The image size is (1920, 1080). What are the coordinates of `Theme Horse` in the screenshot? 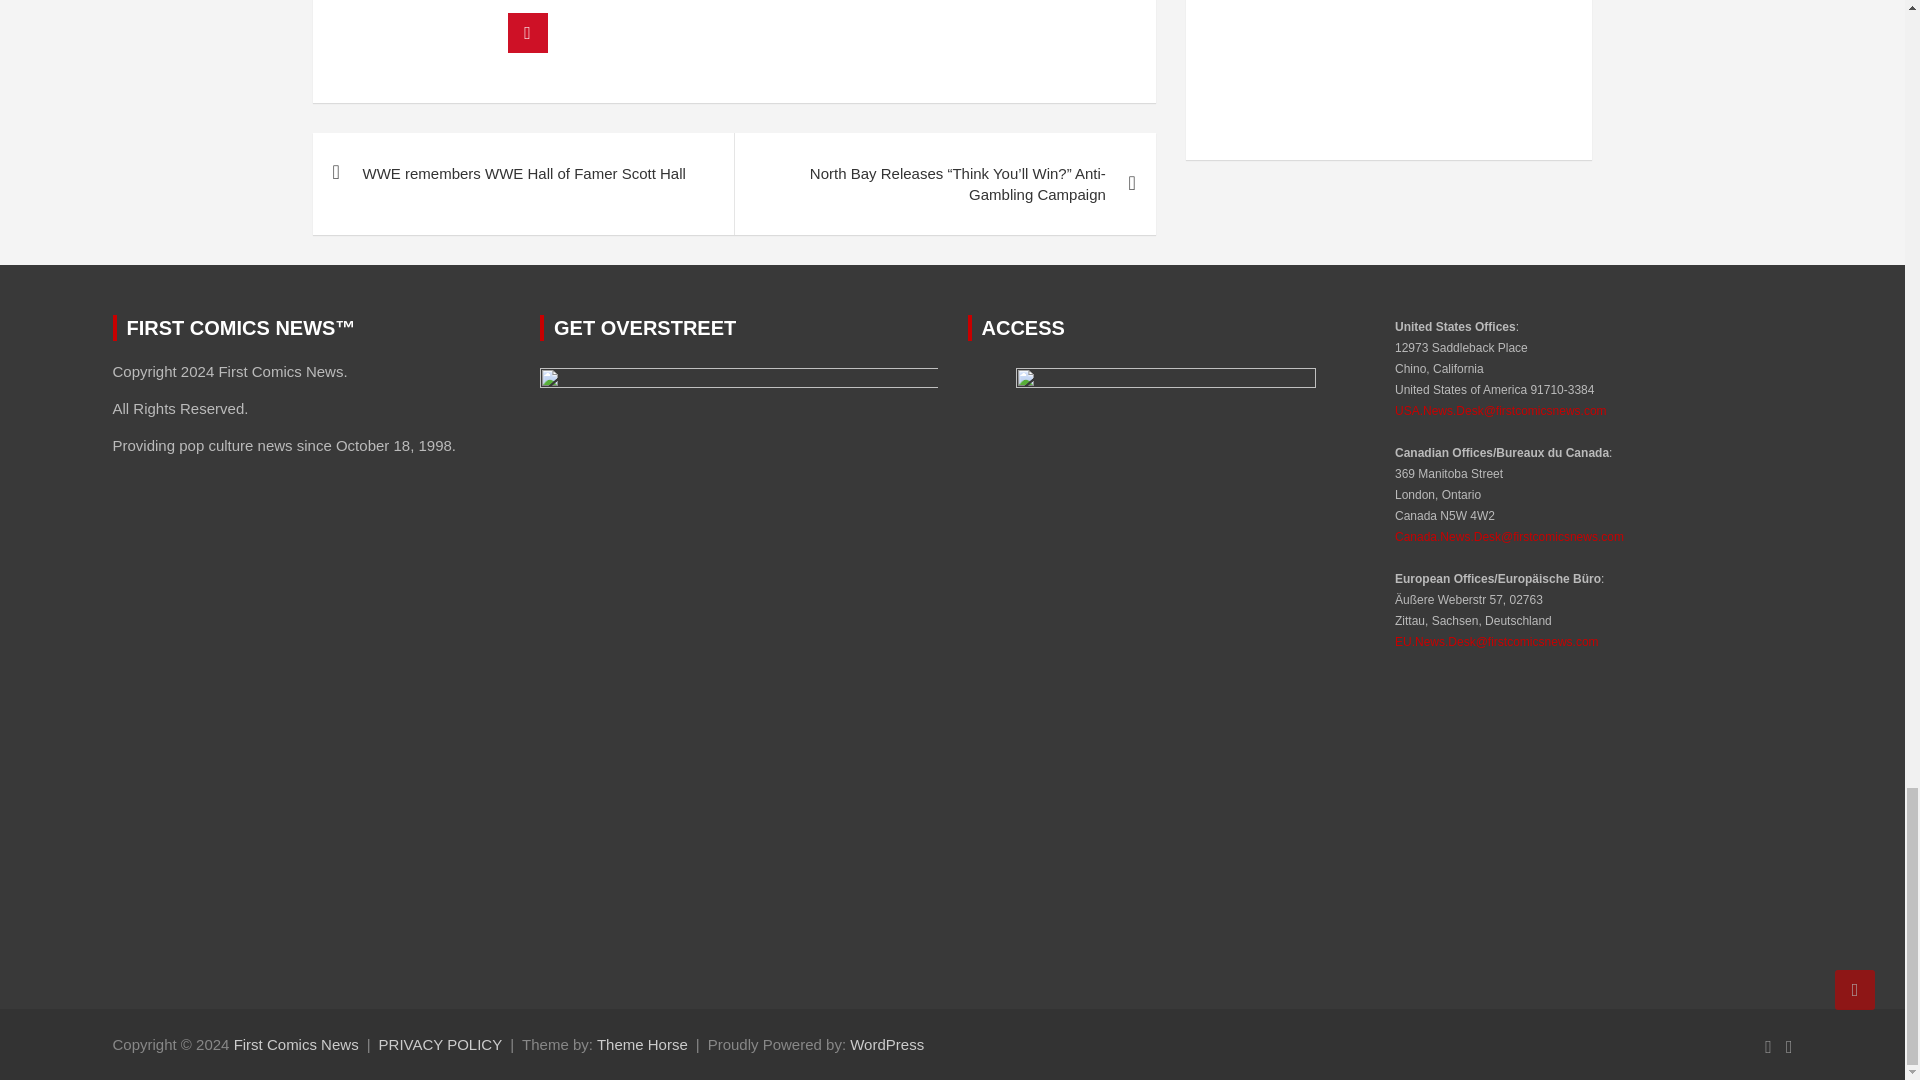 It's located at (642, 1044).